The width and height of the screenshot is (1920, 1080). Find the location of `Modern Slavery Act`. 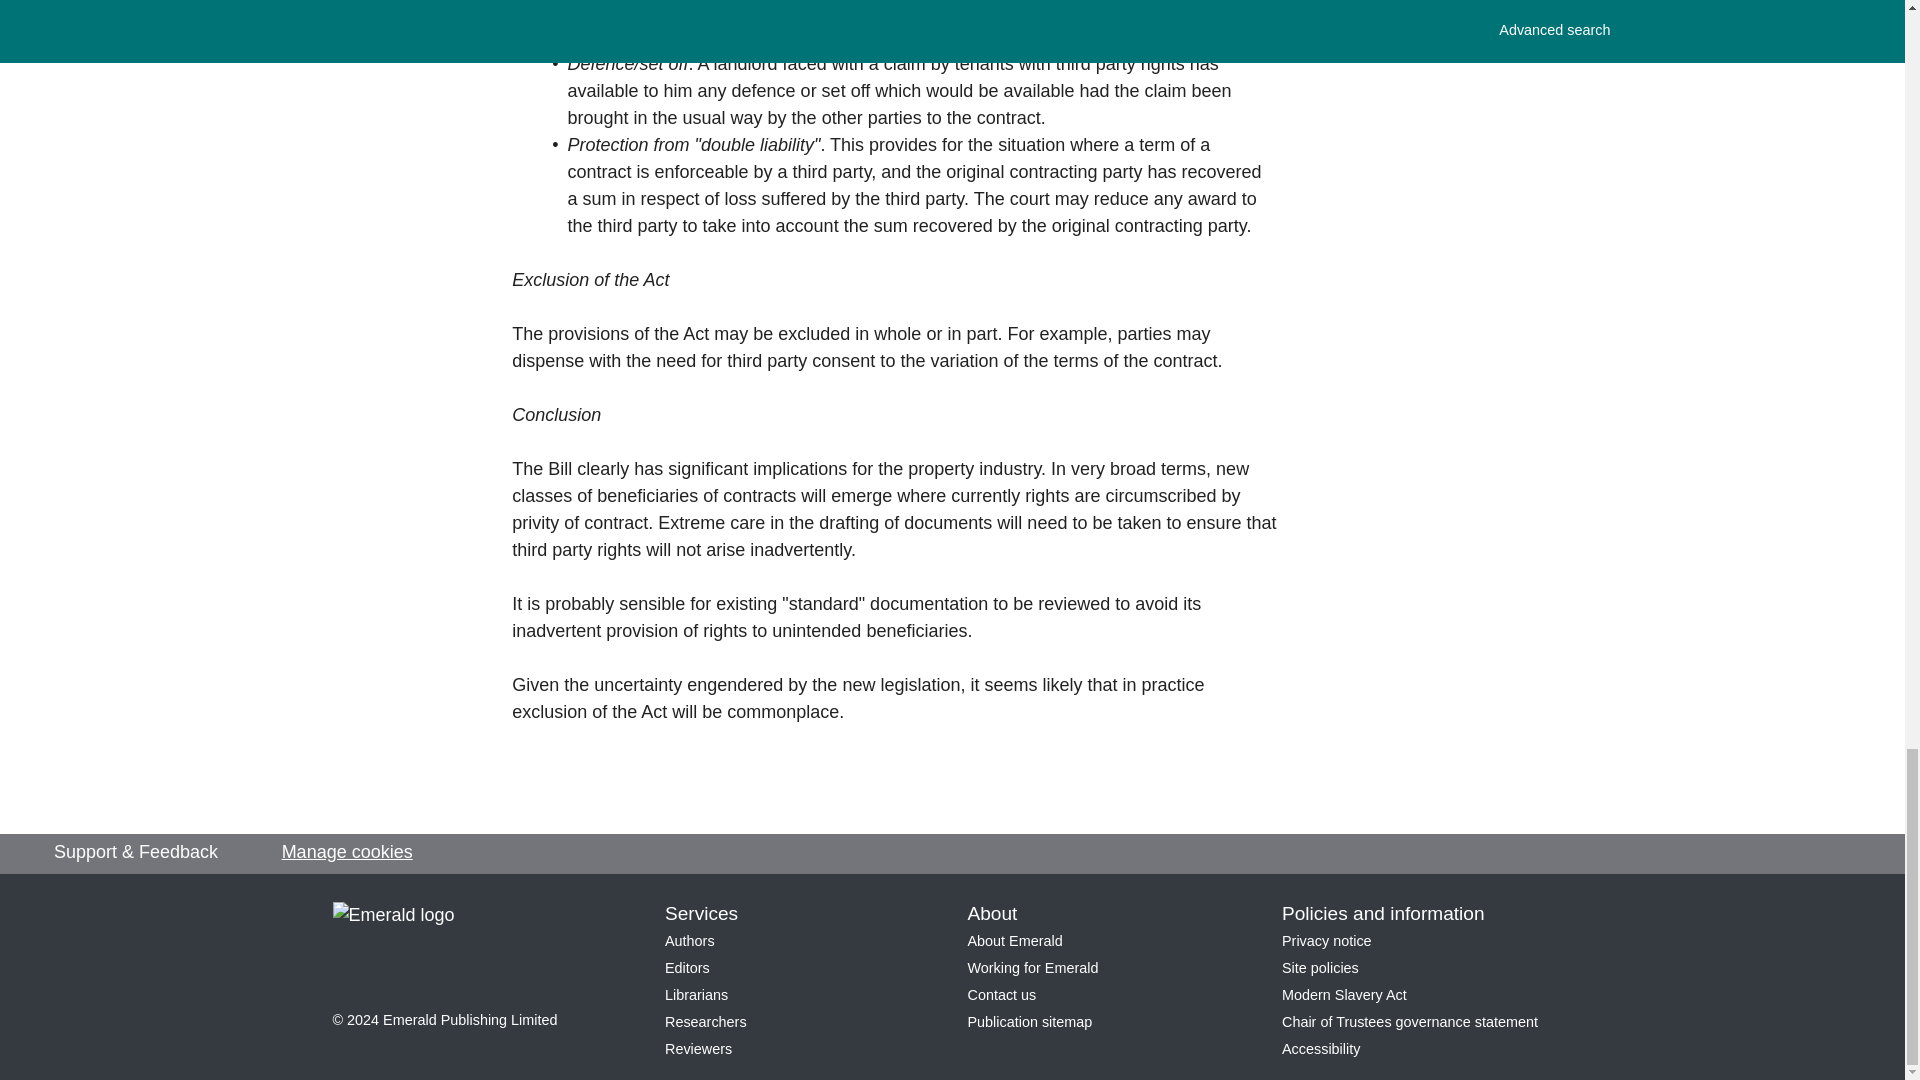

Modern Slavery Act is located at coordinates (1344, 995).